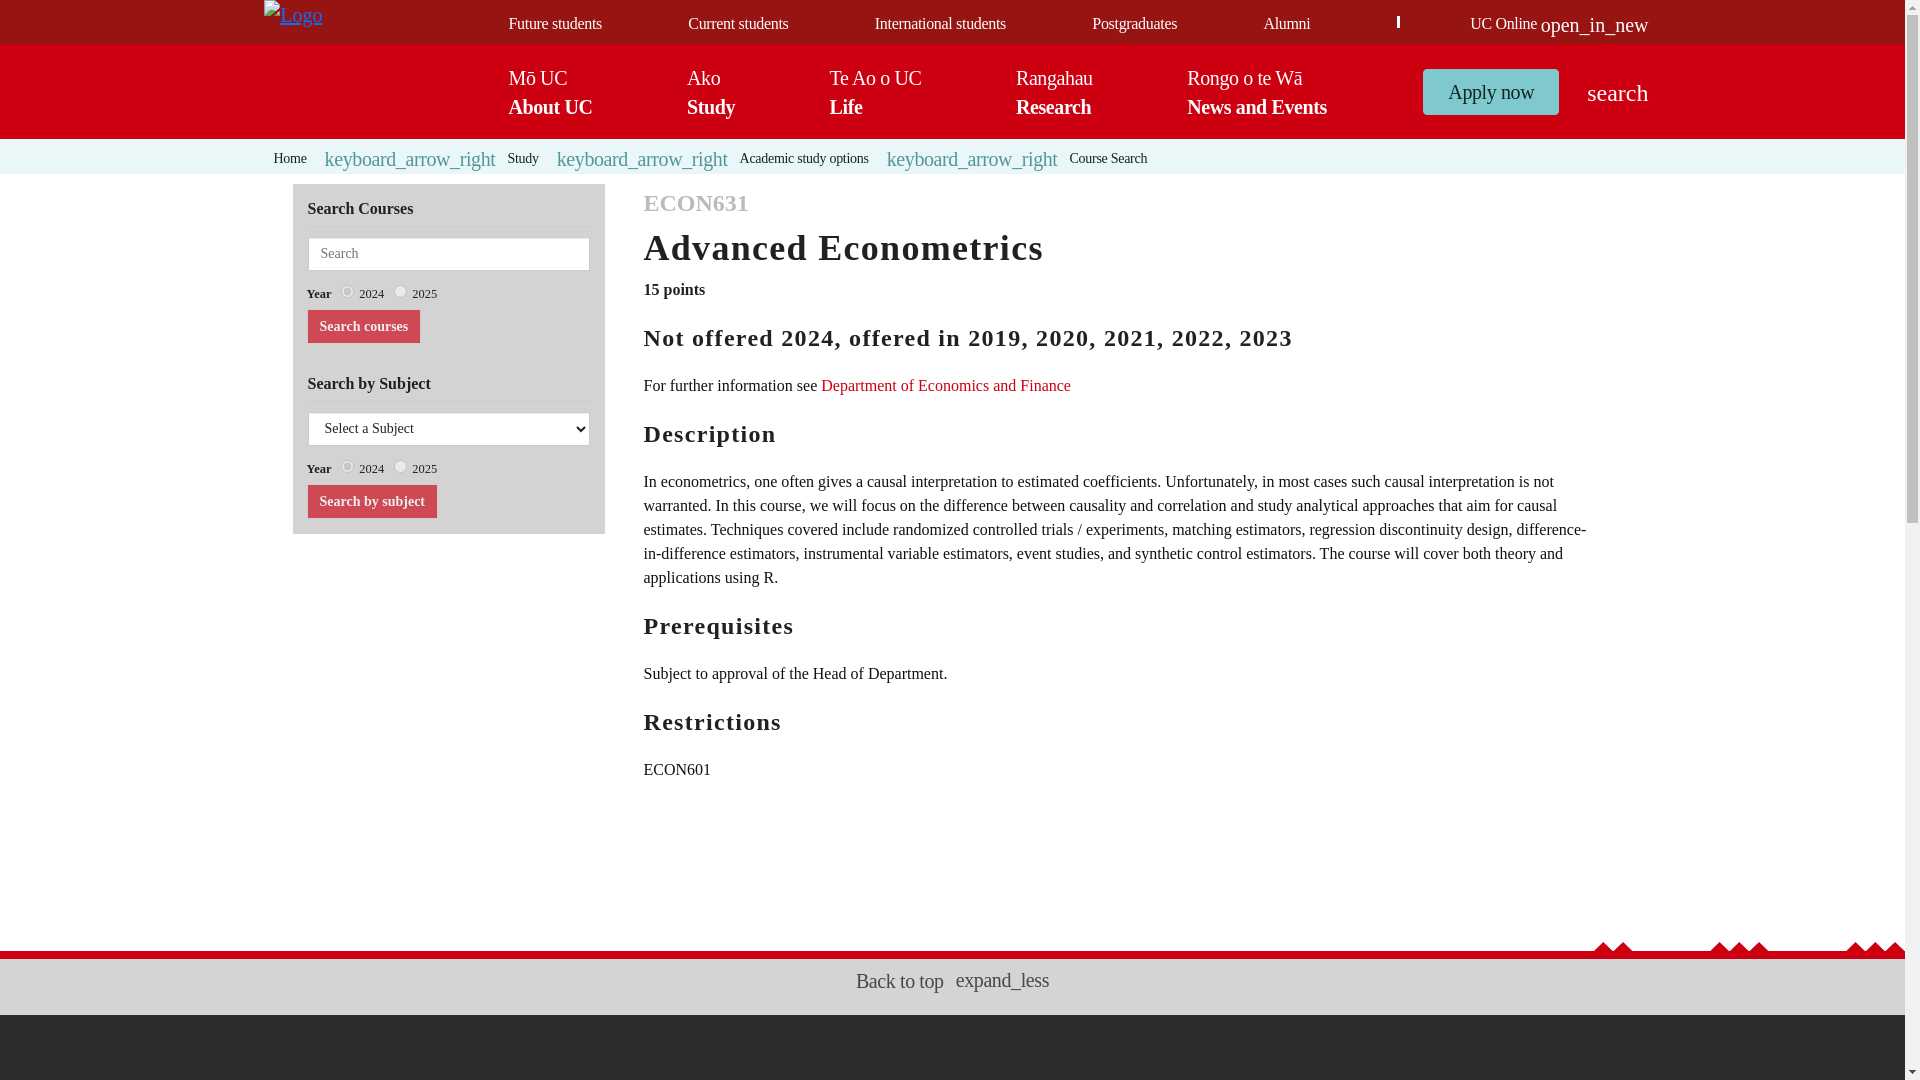 The width and height of the screenshot is (1920, 1080). I want to click on Alumni, so click(1286, 24).